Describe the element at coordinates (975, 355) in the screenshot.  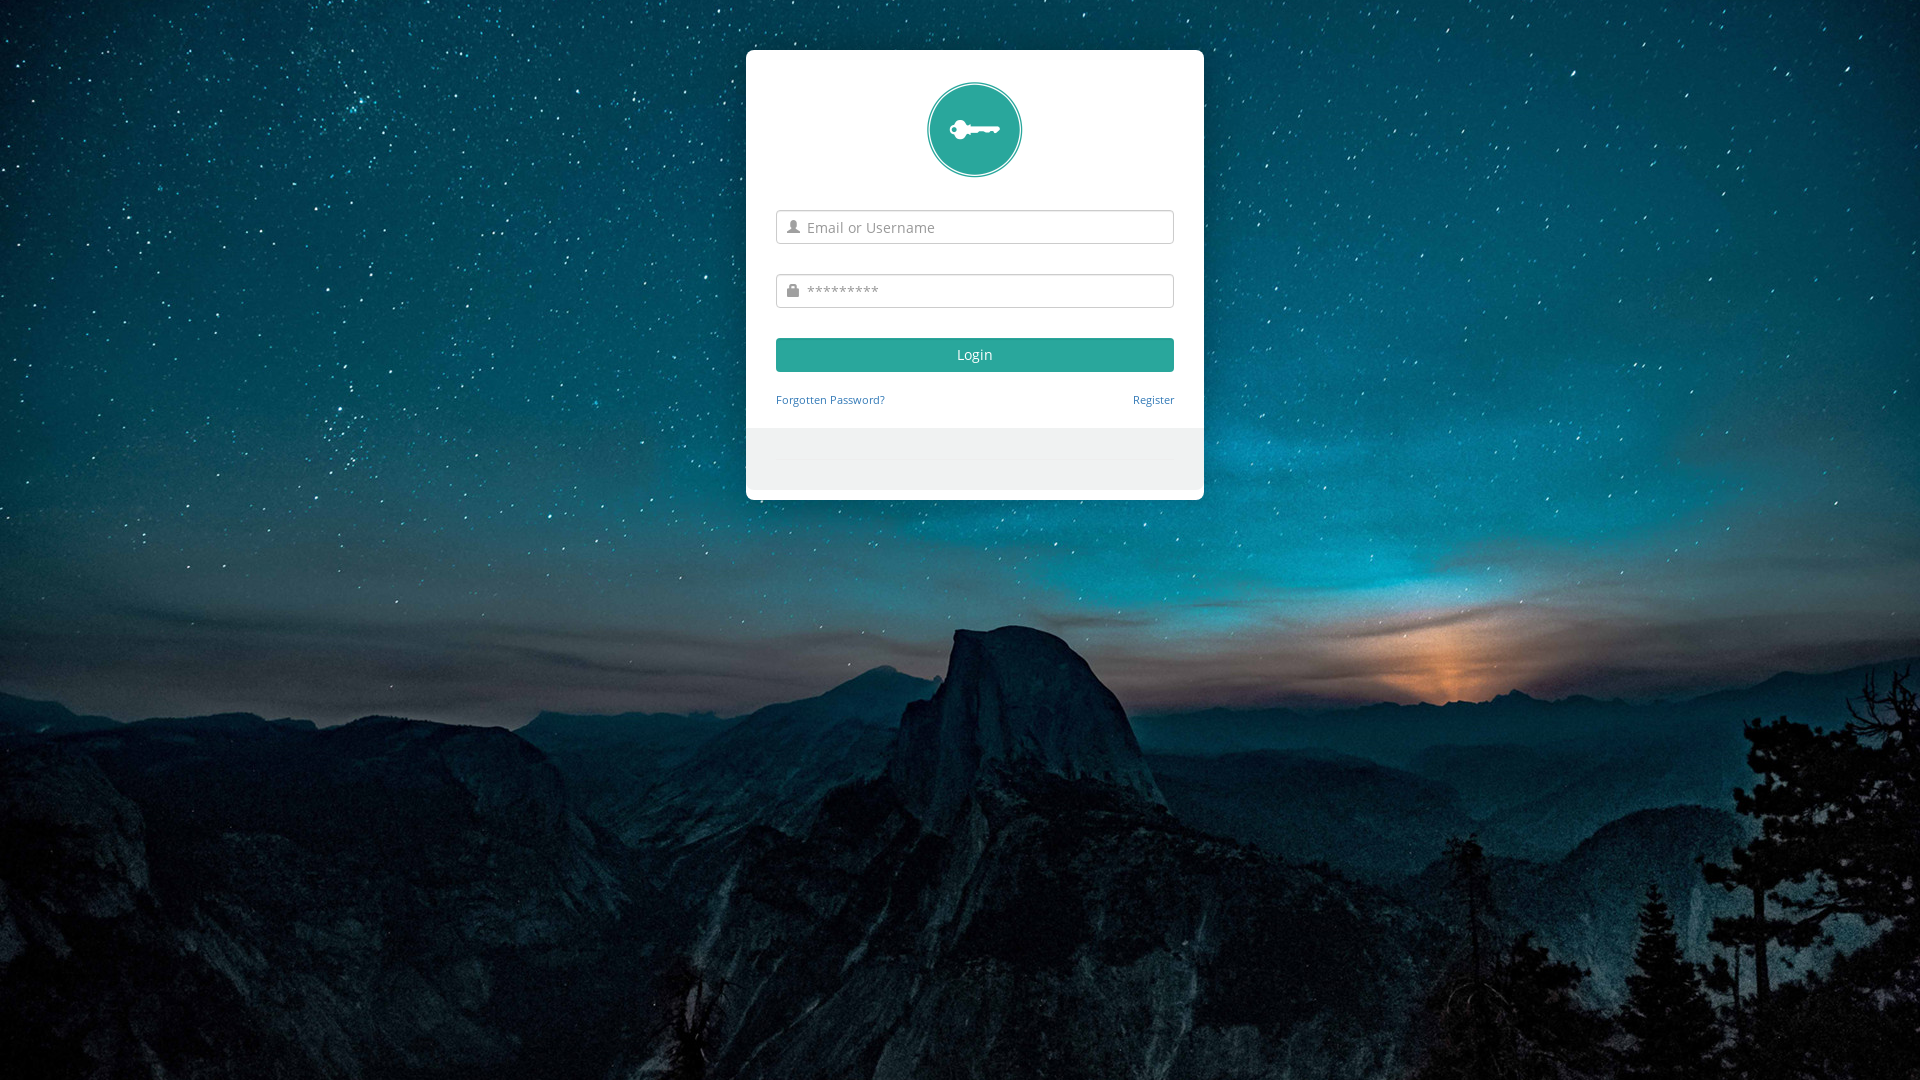
I see `Login` at that location.